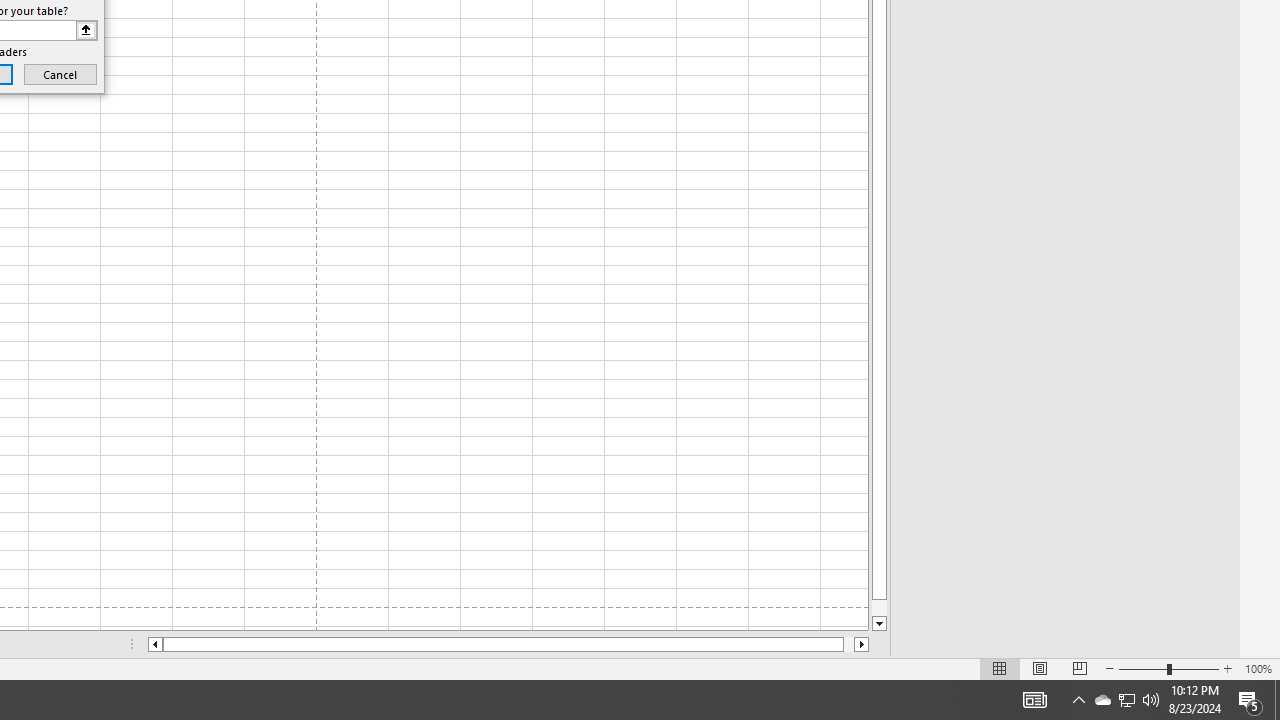 Image resolution: width=1280 pixels, height=720 pixels. Describe the element at coordinates (508, 644) in the screenshot. I see `Class: NetUIScrollBar` at that location.